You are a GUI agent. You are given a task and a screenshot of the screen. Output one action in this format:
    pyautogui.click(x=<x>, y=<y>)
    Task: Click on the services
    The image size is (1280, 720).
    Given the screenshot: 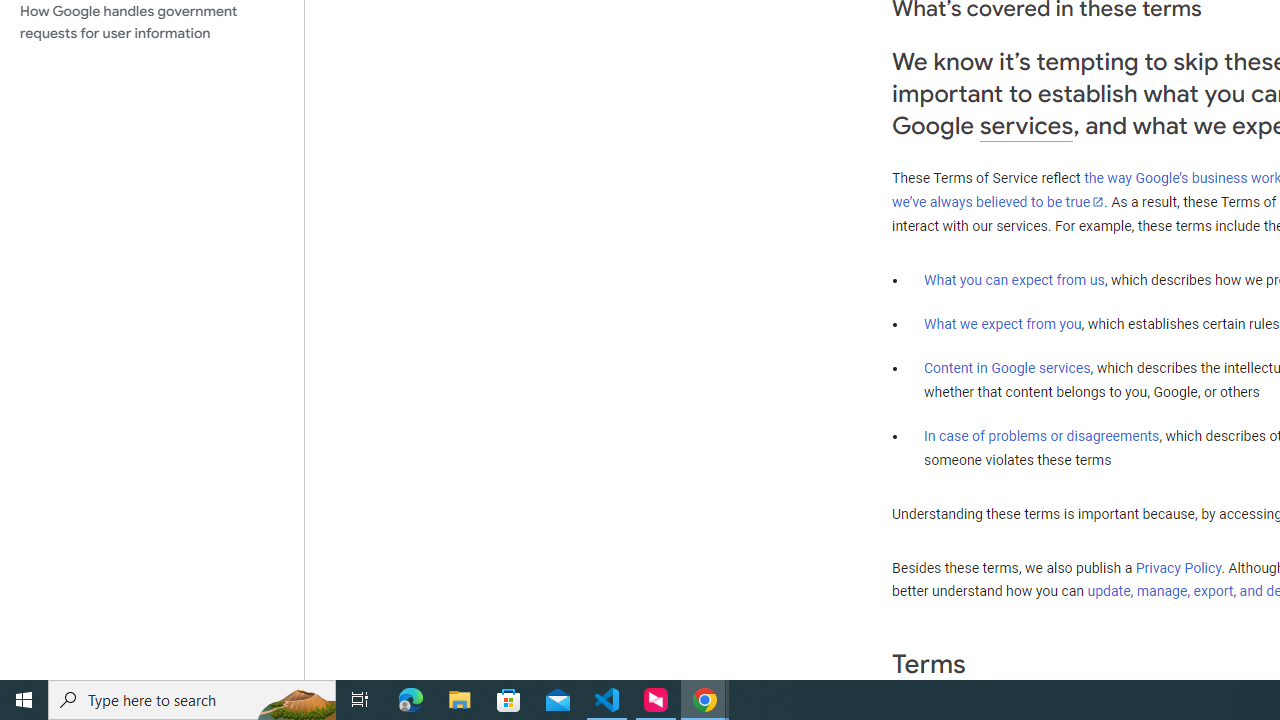 What is the action you would take?
    pyautogui.click(x=1026, y=126)
    